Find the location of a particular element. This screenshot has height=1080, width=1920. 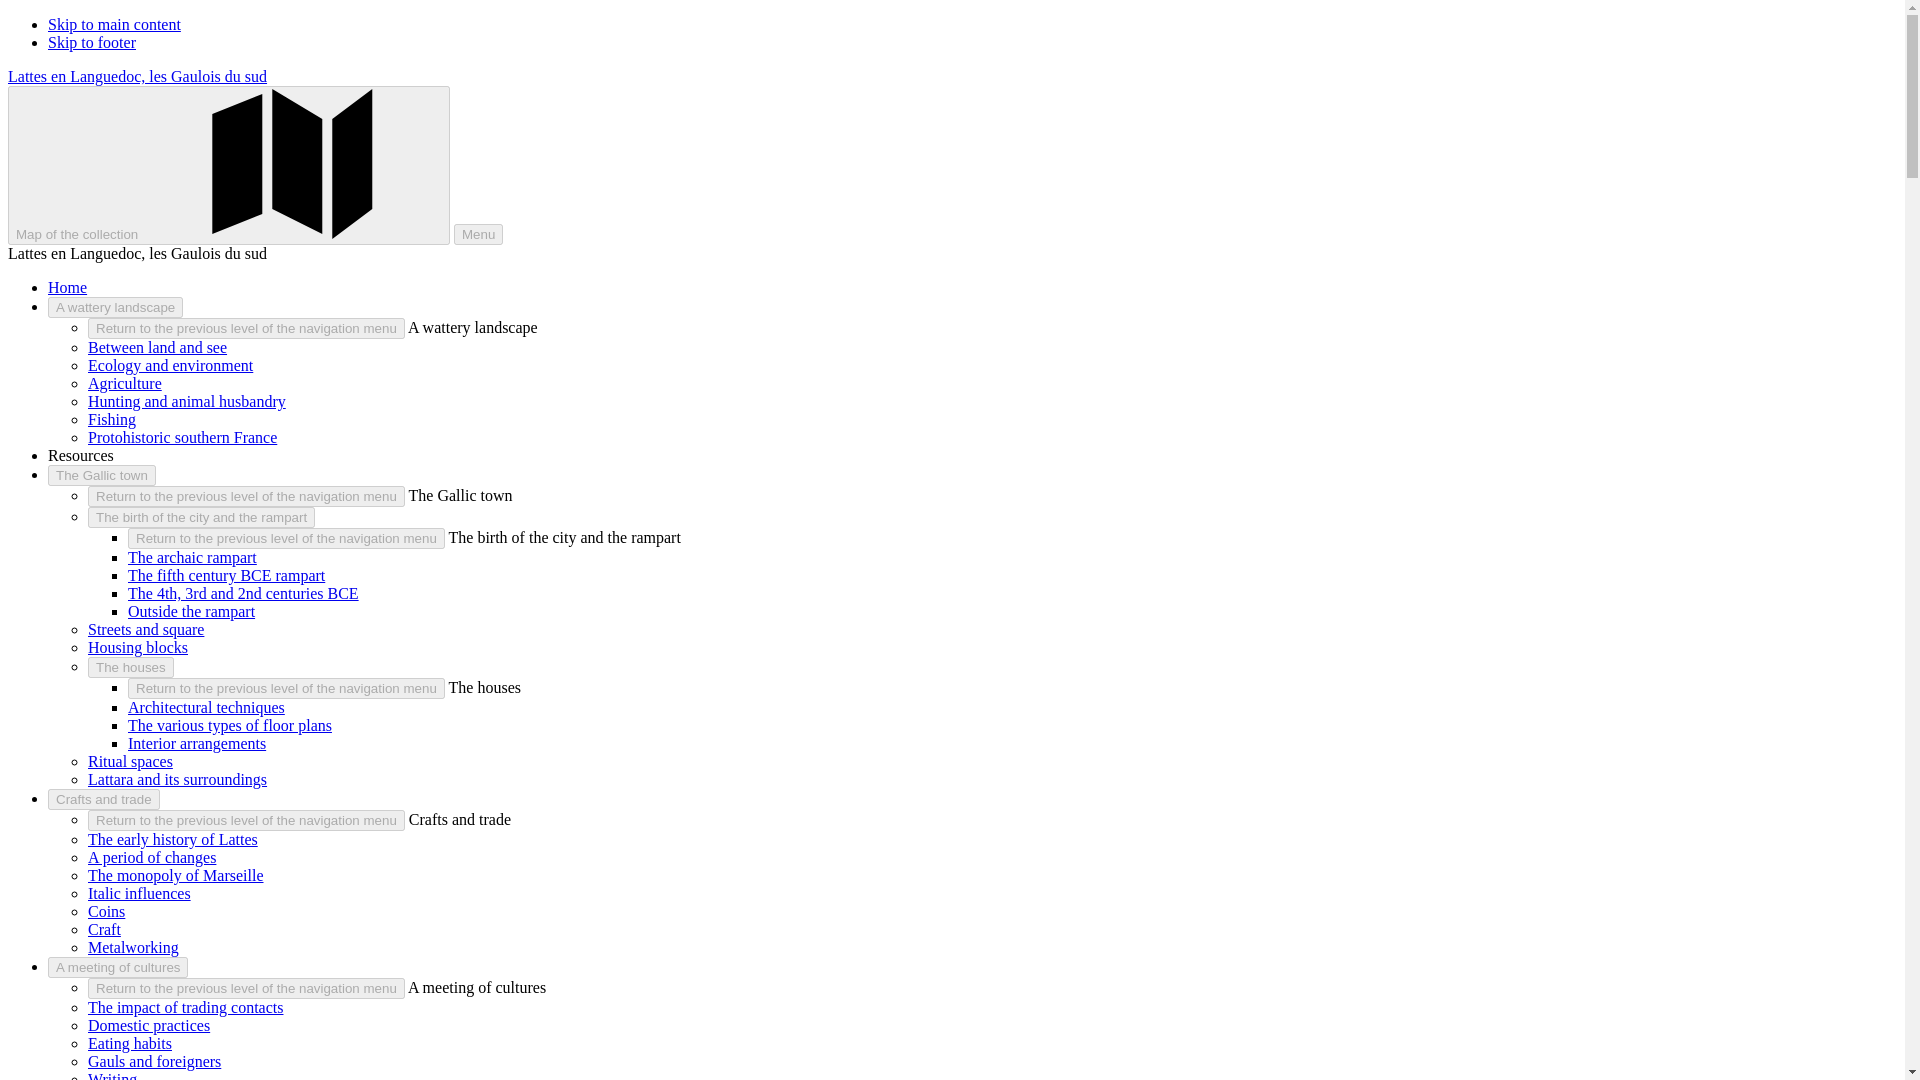

Lattes en Languedoc, les Gaulois du sud is located at coordinates (136, 76).